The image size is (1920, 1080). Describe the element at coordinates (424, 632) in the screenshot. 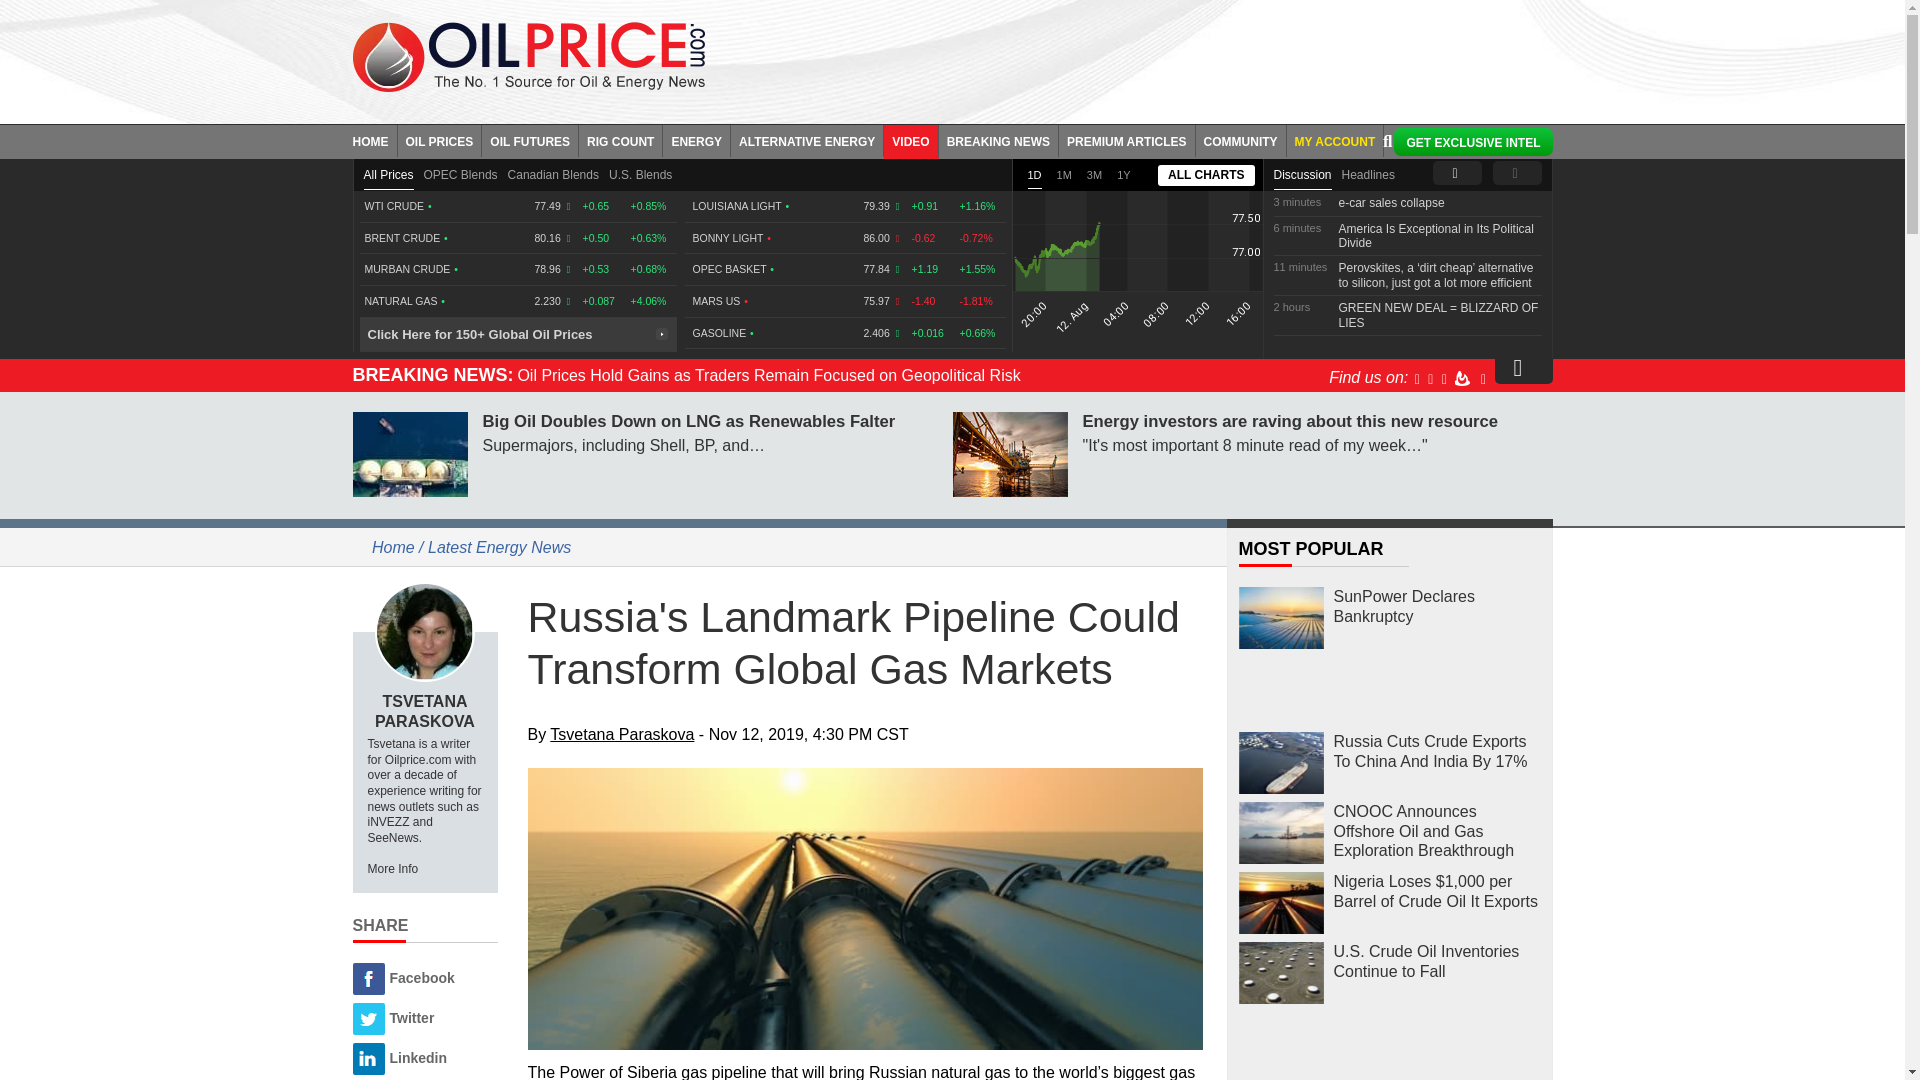

I see `Tsvetana Paraskova` at that location.